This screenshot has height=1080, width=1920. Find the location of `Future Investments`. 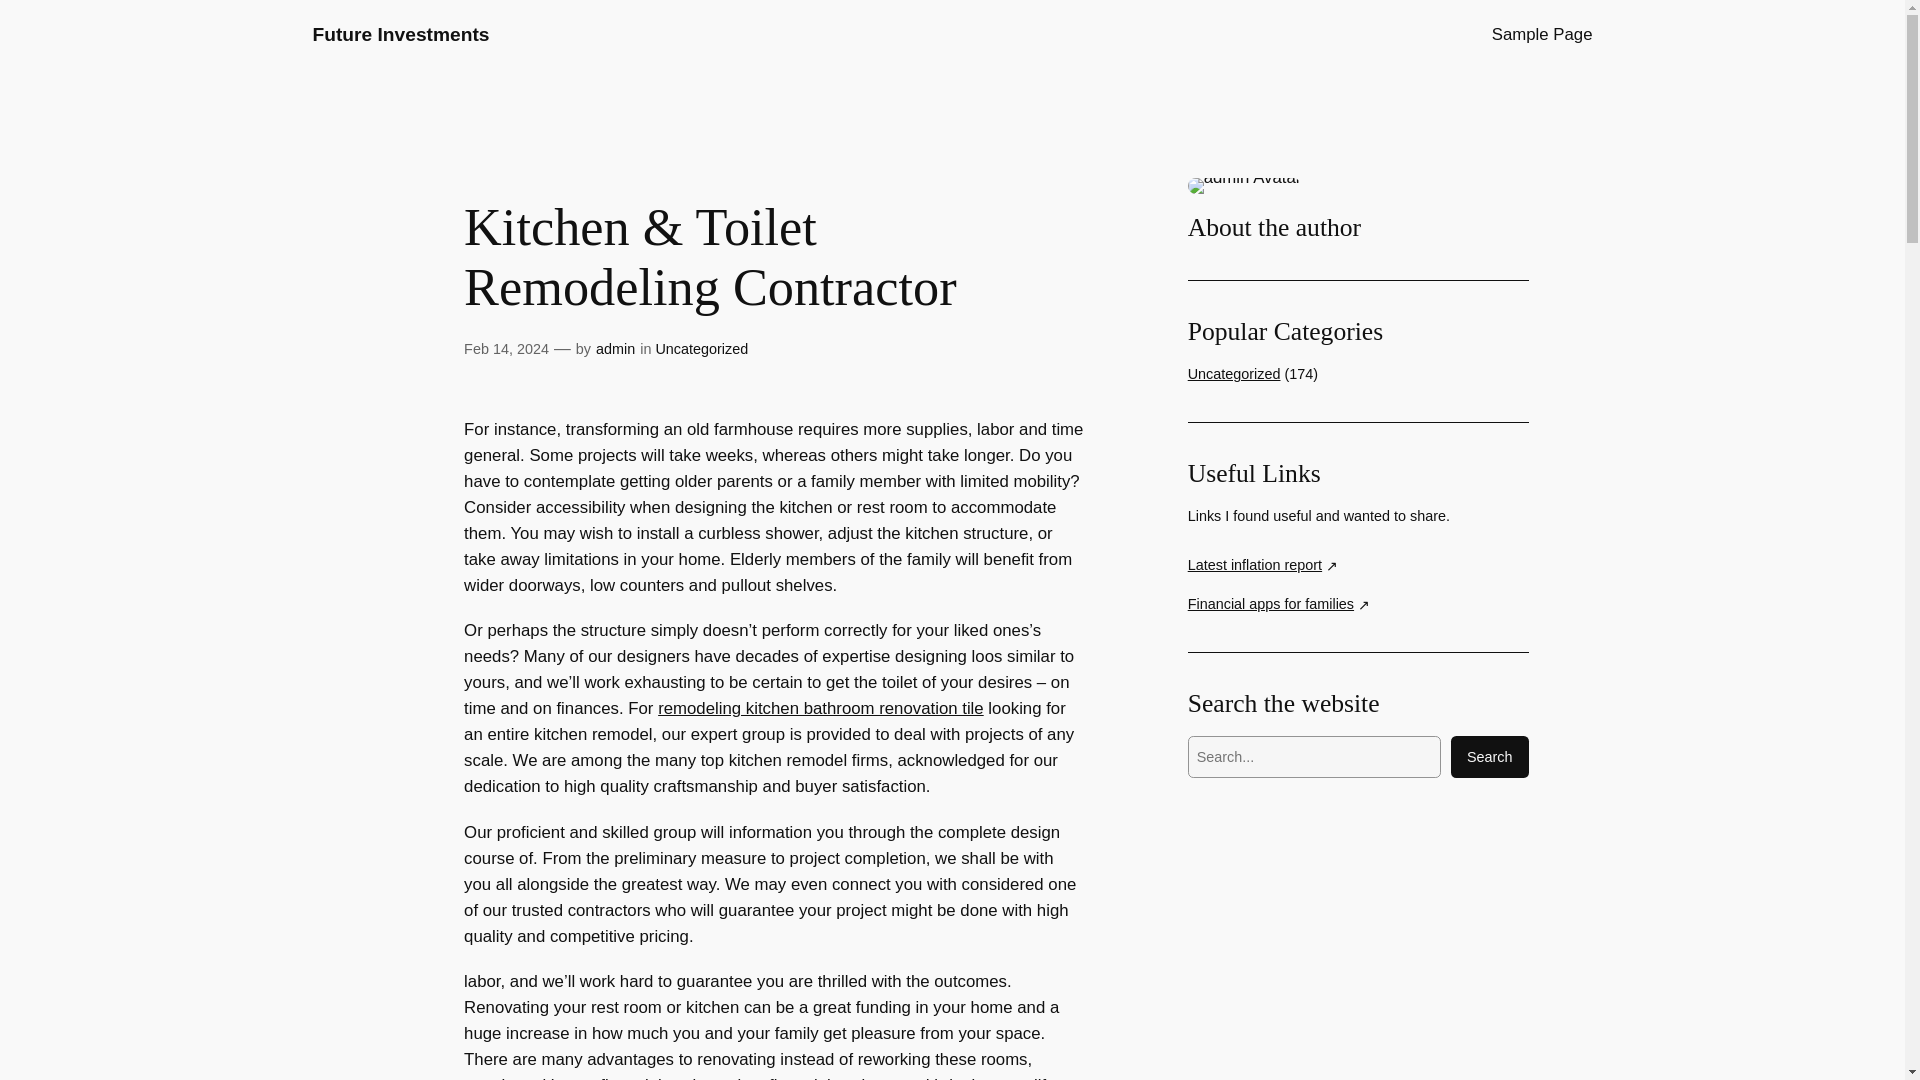

Future Investments is located at coordinates (400, 34).